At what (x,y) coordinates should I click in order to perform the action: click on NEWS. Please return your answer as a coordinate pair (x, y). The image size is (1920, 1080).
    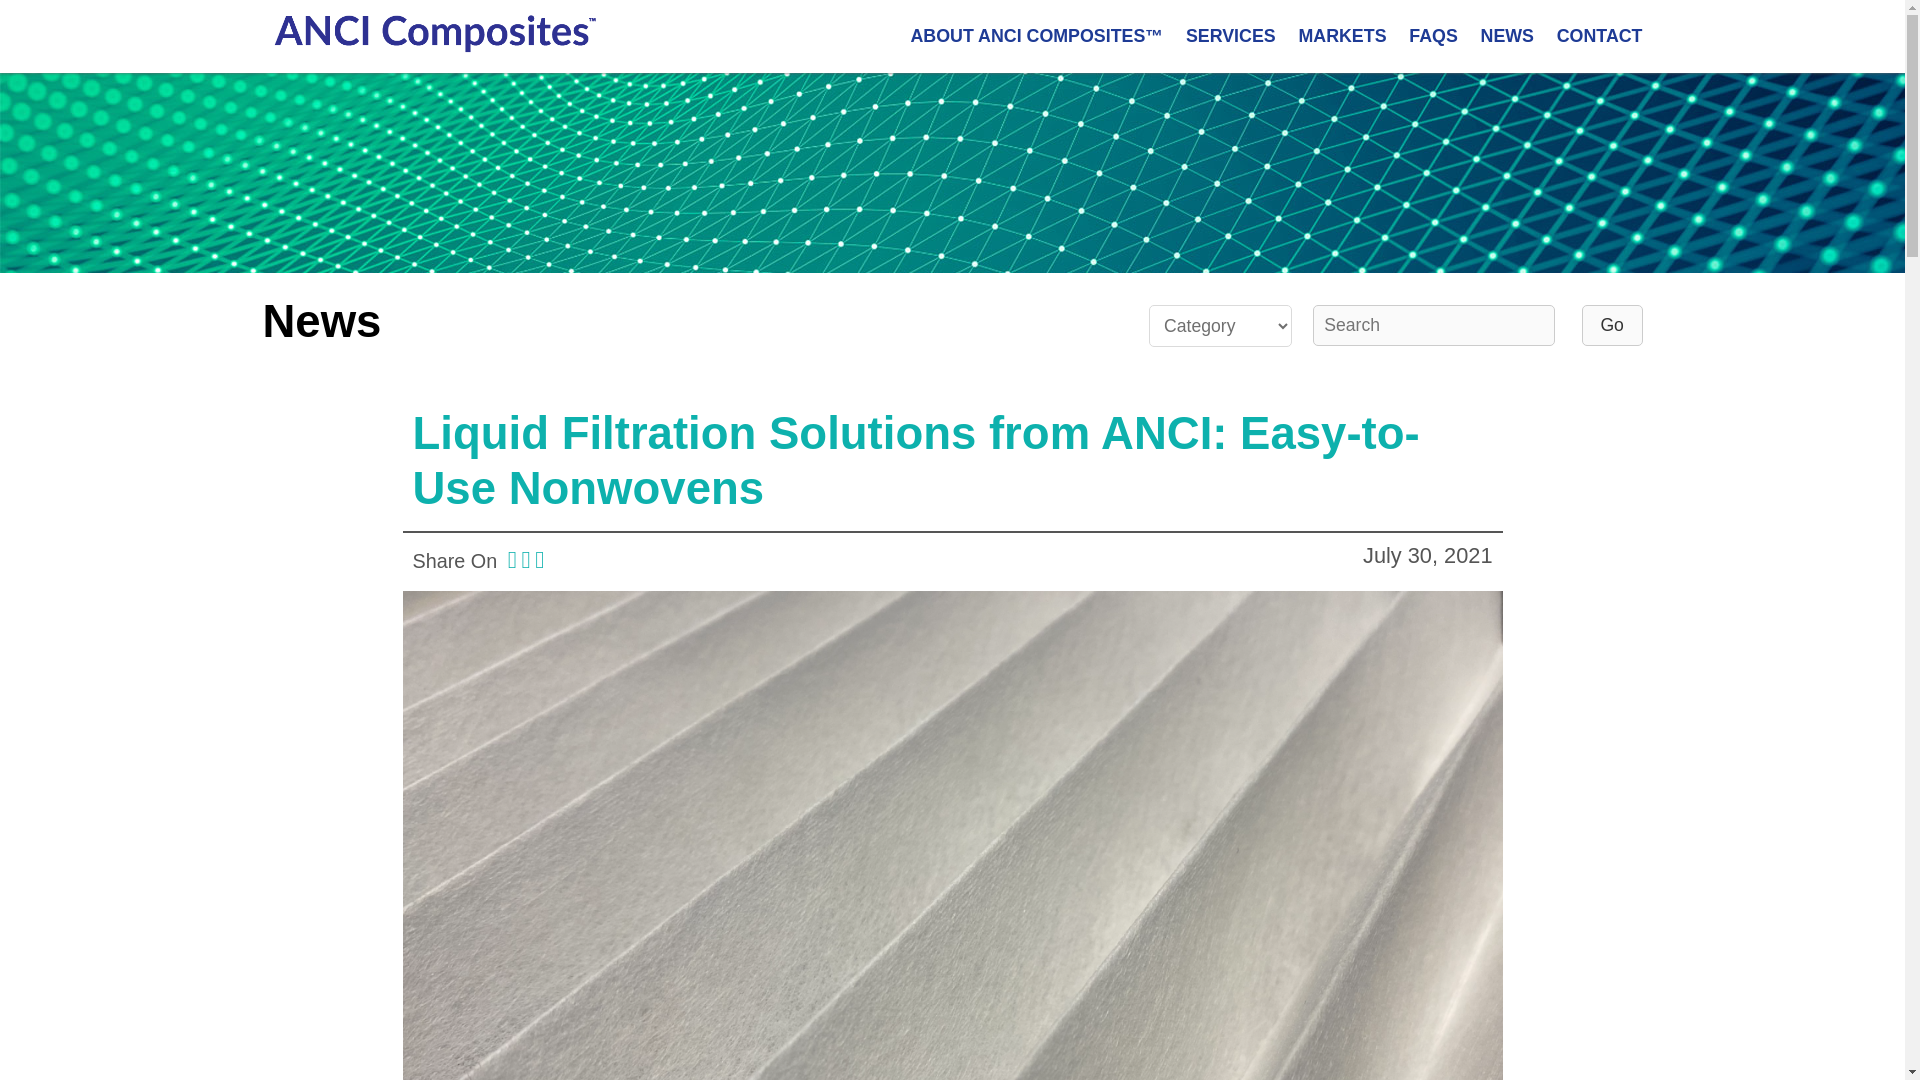
    Looking at the image, I should click on (1507, 36).